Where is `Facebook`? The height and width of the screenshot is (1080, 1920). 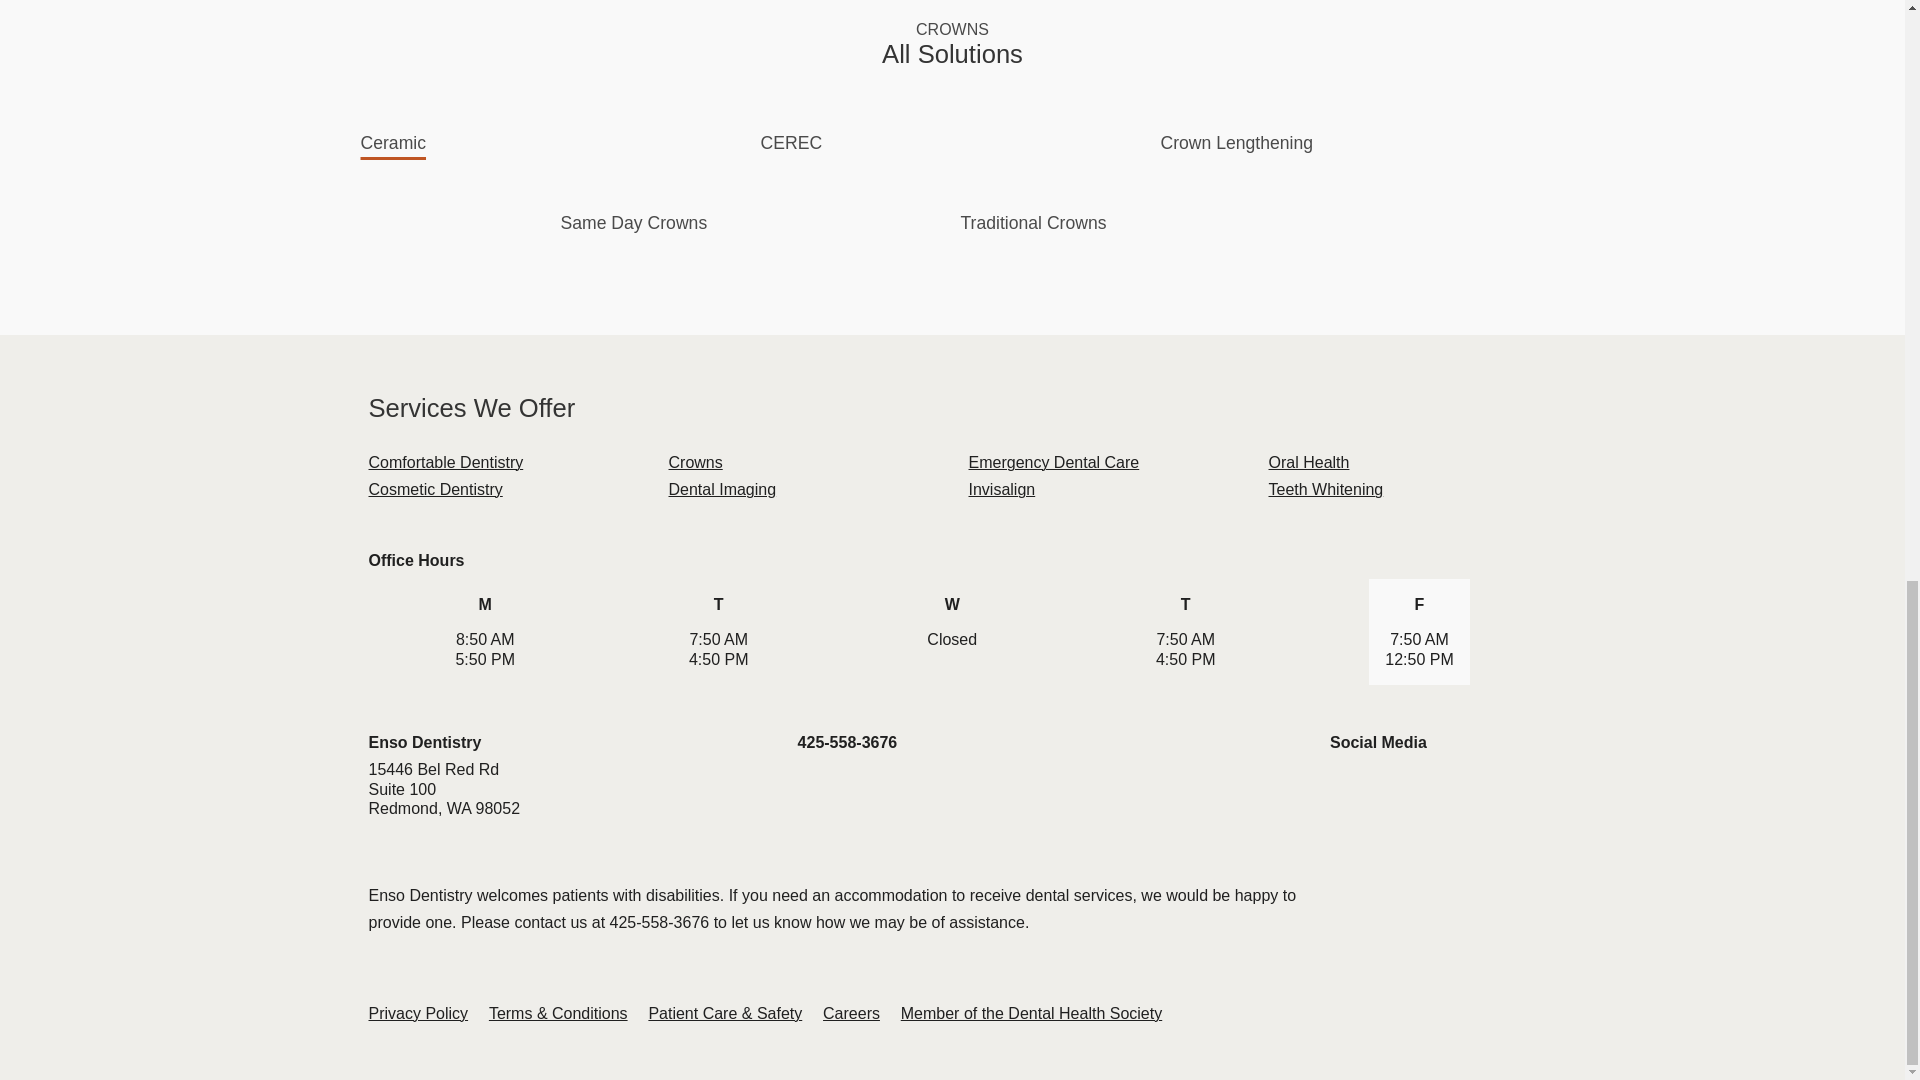
Facebook is located at coordinates (1346, 786).